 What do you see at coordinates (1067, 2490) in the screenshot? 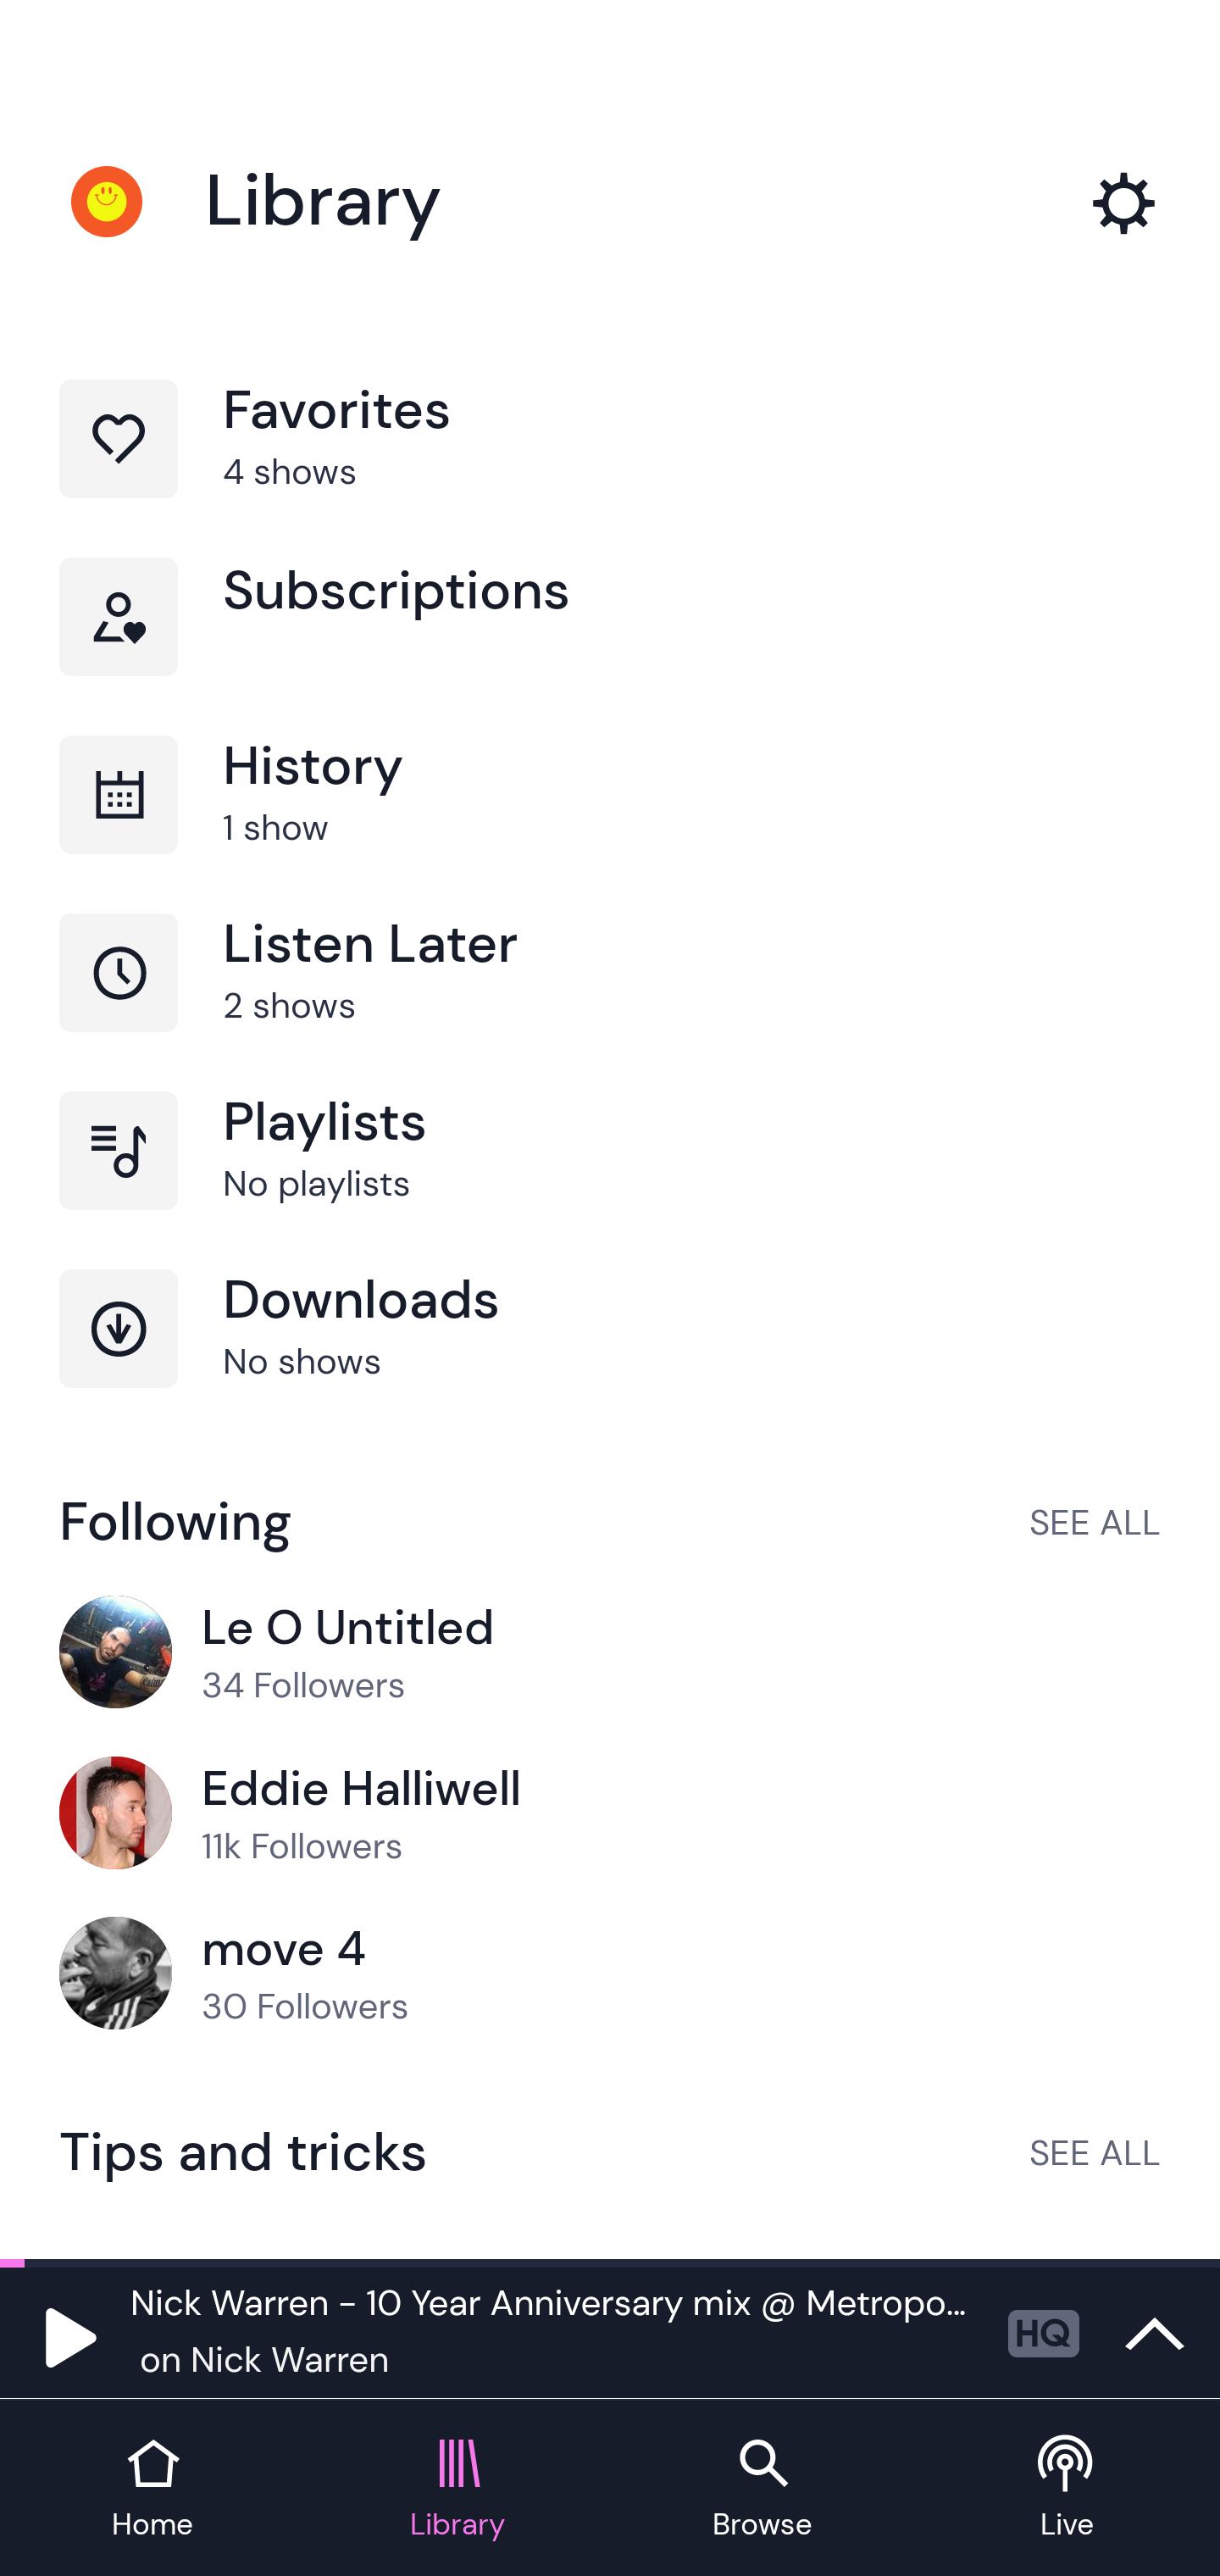
I see `Live tab Live` at bounding box center [1067, 2490].